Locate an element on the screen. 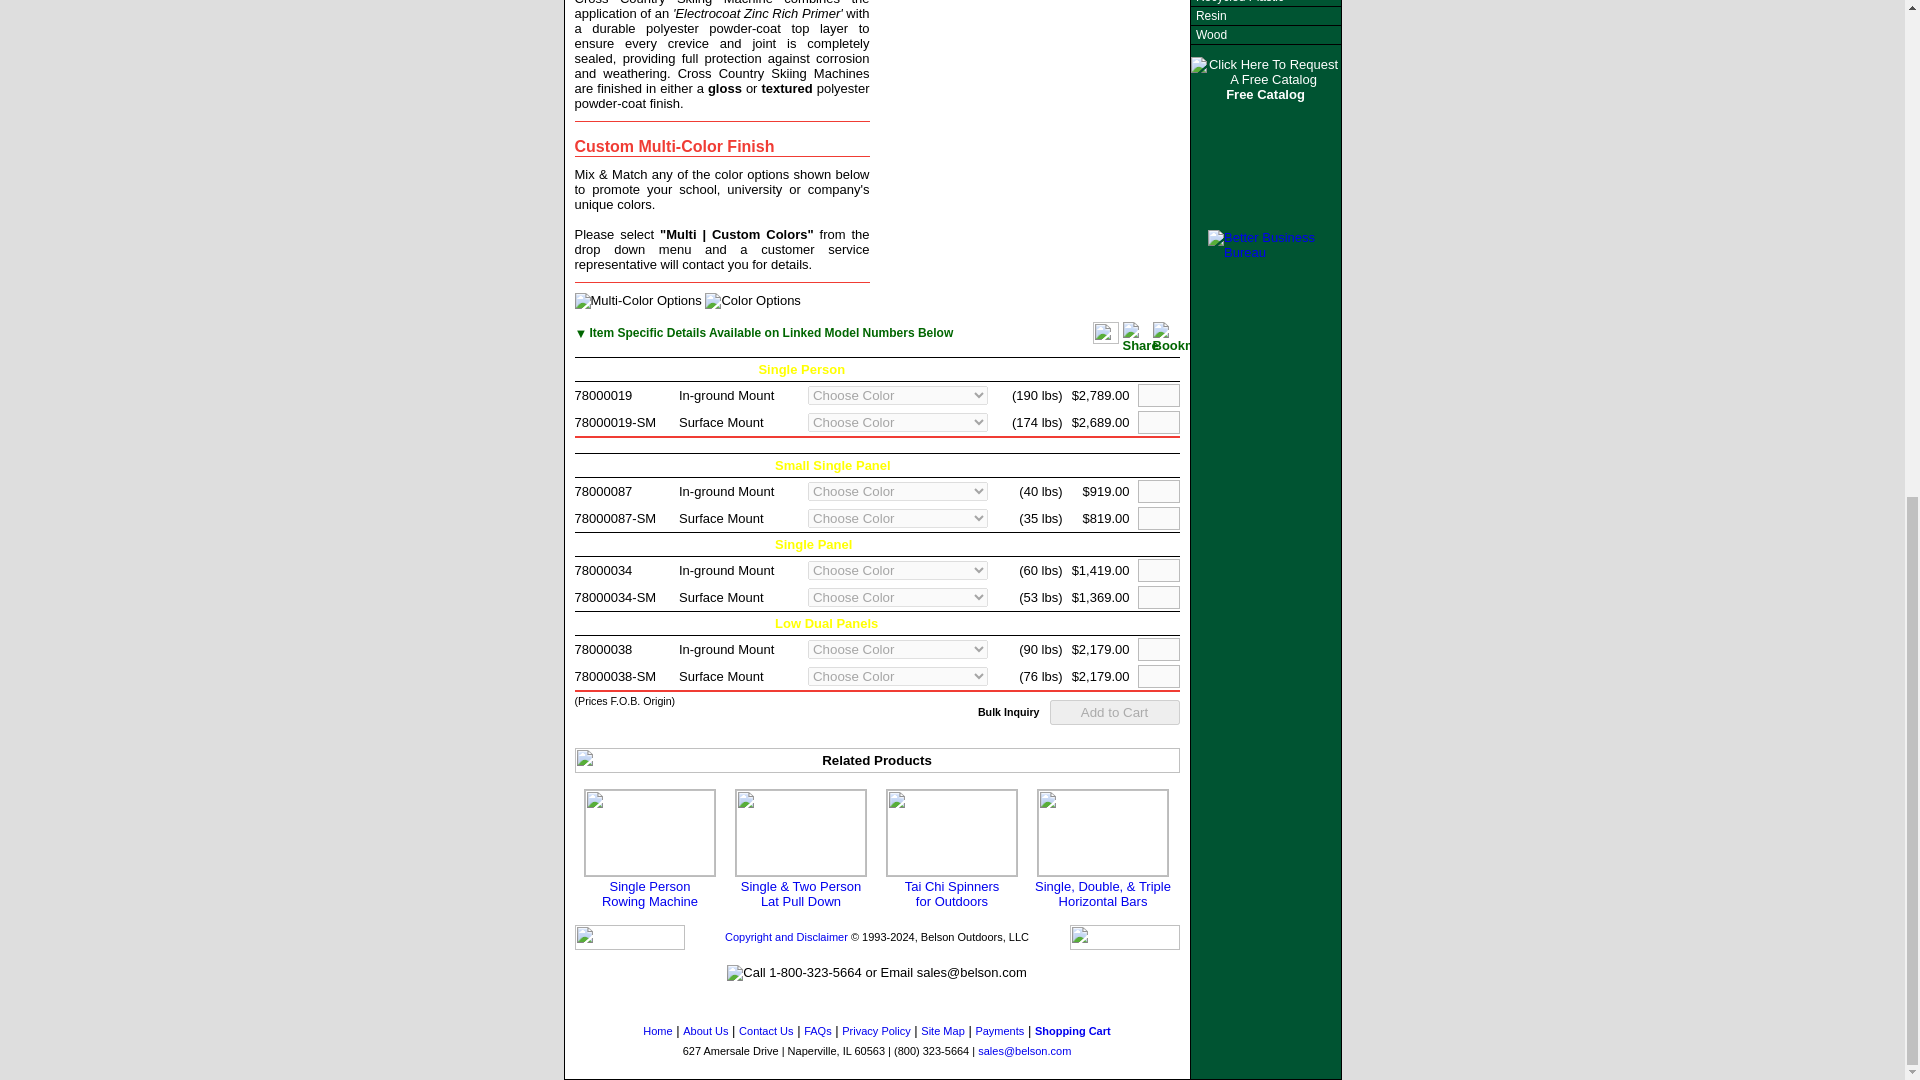 This screenshot has height=1080, width=1920. Bookmark is located at coordinates (951, 849).